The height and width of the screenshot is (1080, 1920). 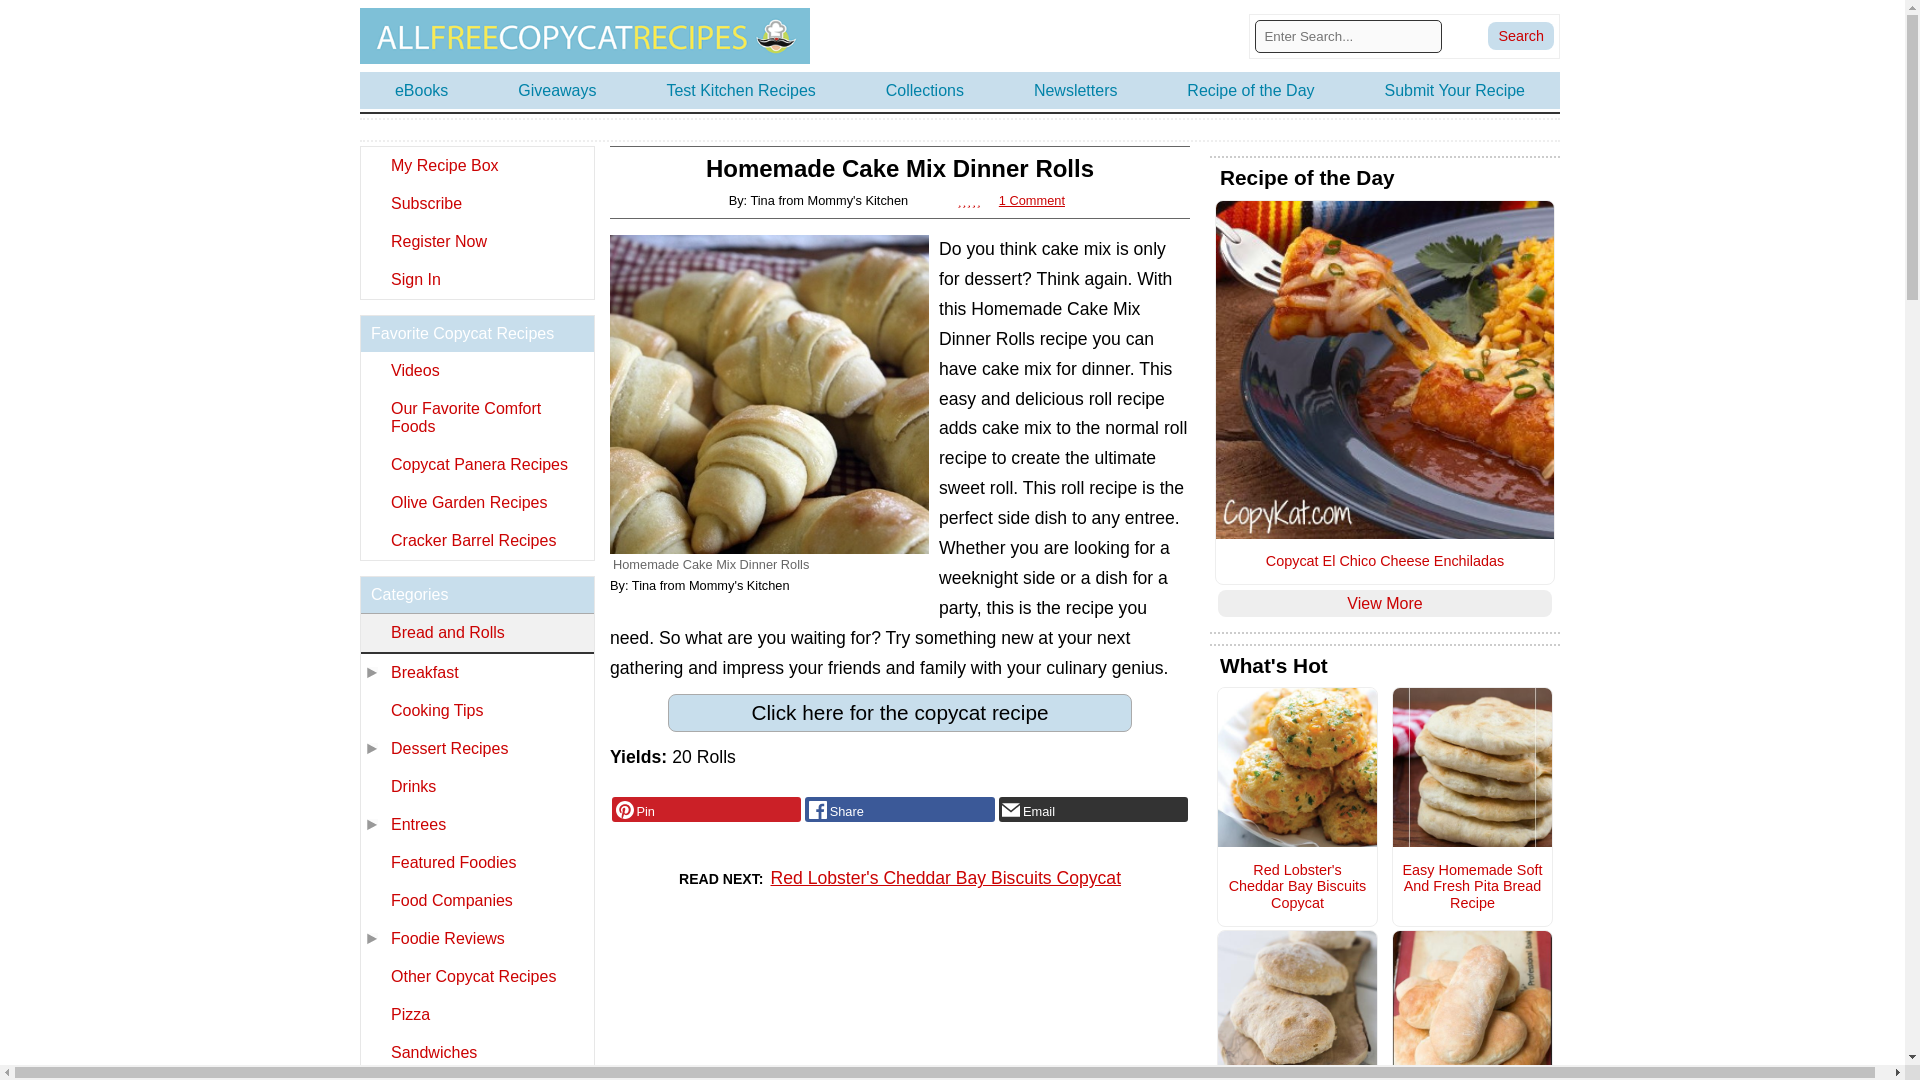 What do you see at coordinates (476, 165) in the screenshot?
I see `My Recipe Box` at bounding box center [476, 165].